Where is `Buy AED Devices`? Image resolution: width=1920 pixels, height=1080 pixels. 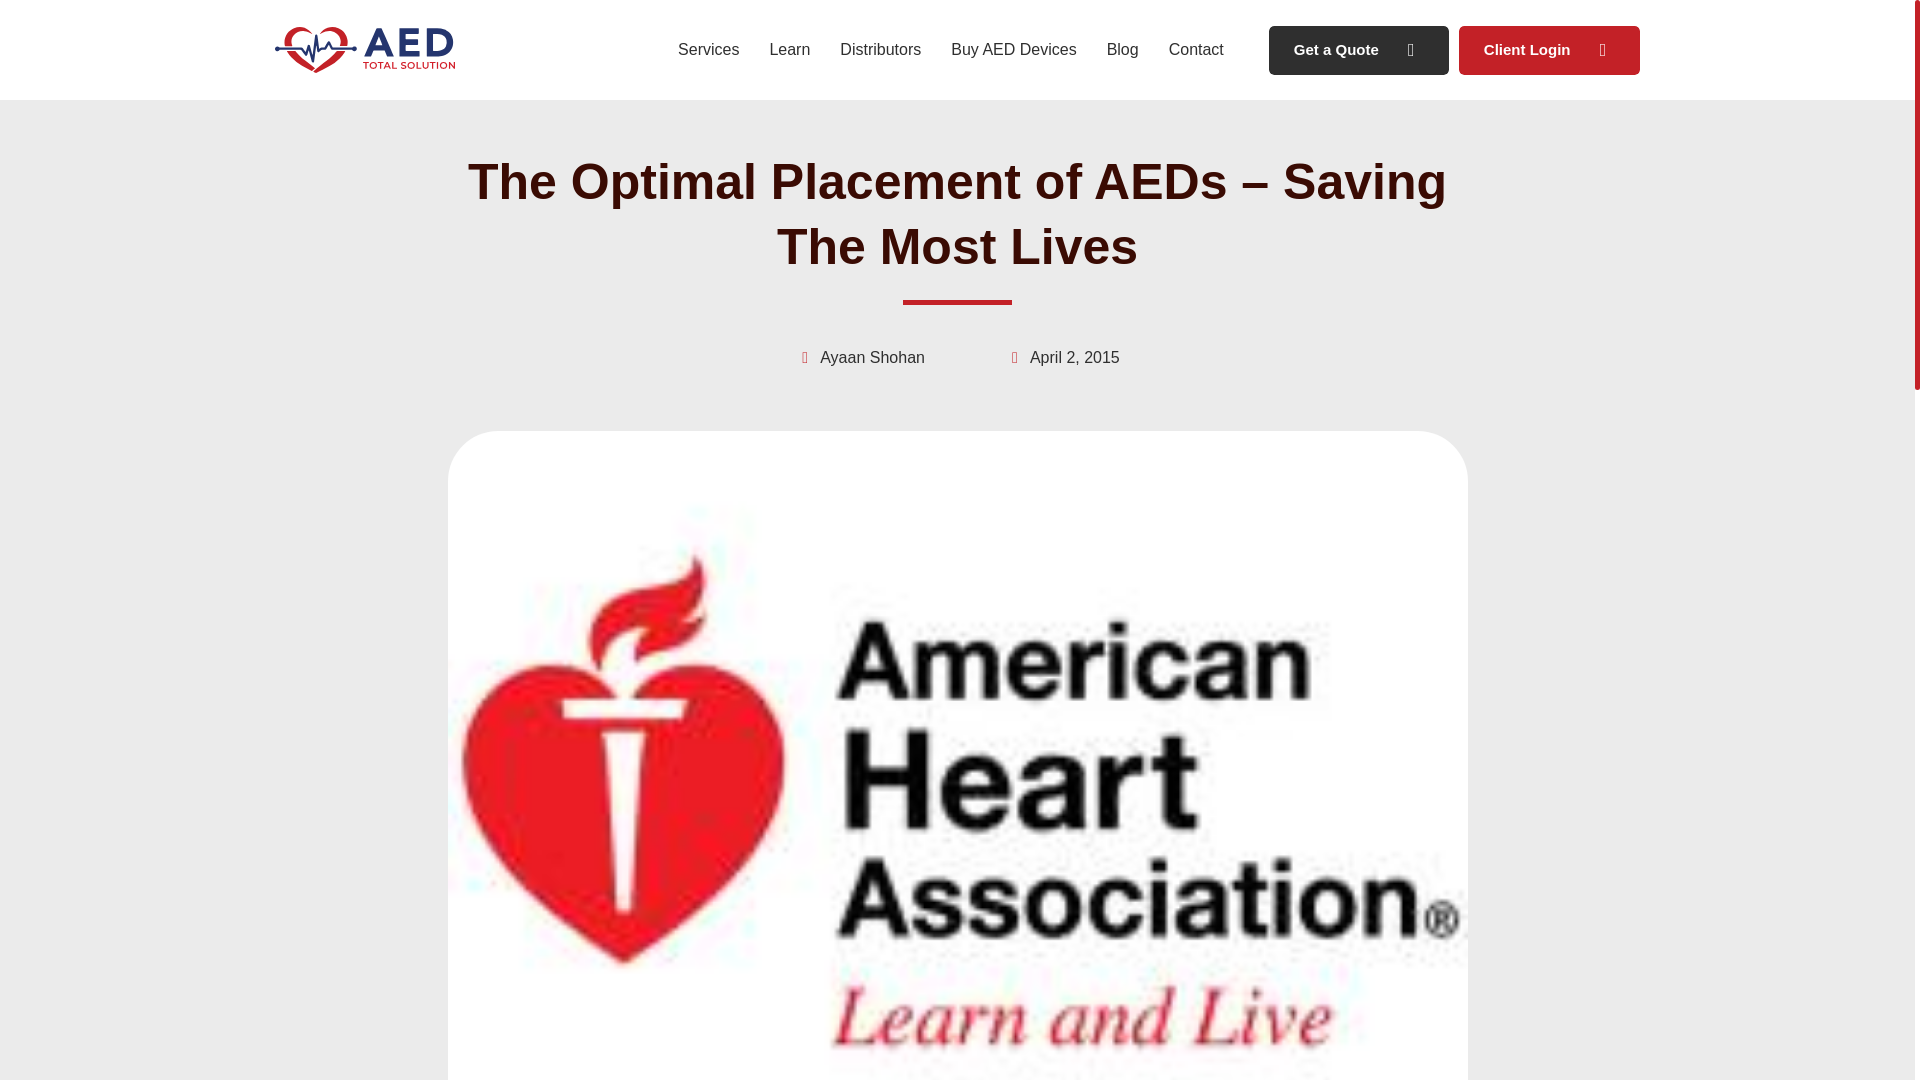 Buy AED Devices is located at coordinates (1013, 50).